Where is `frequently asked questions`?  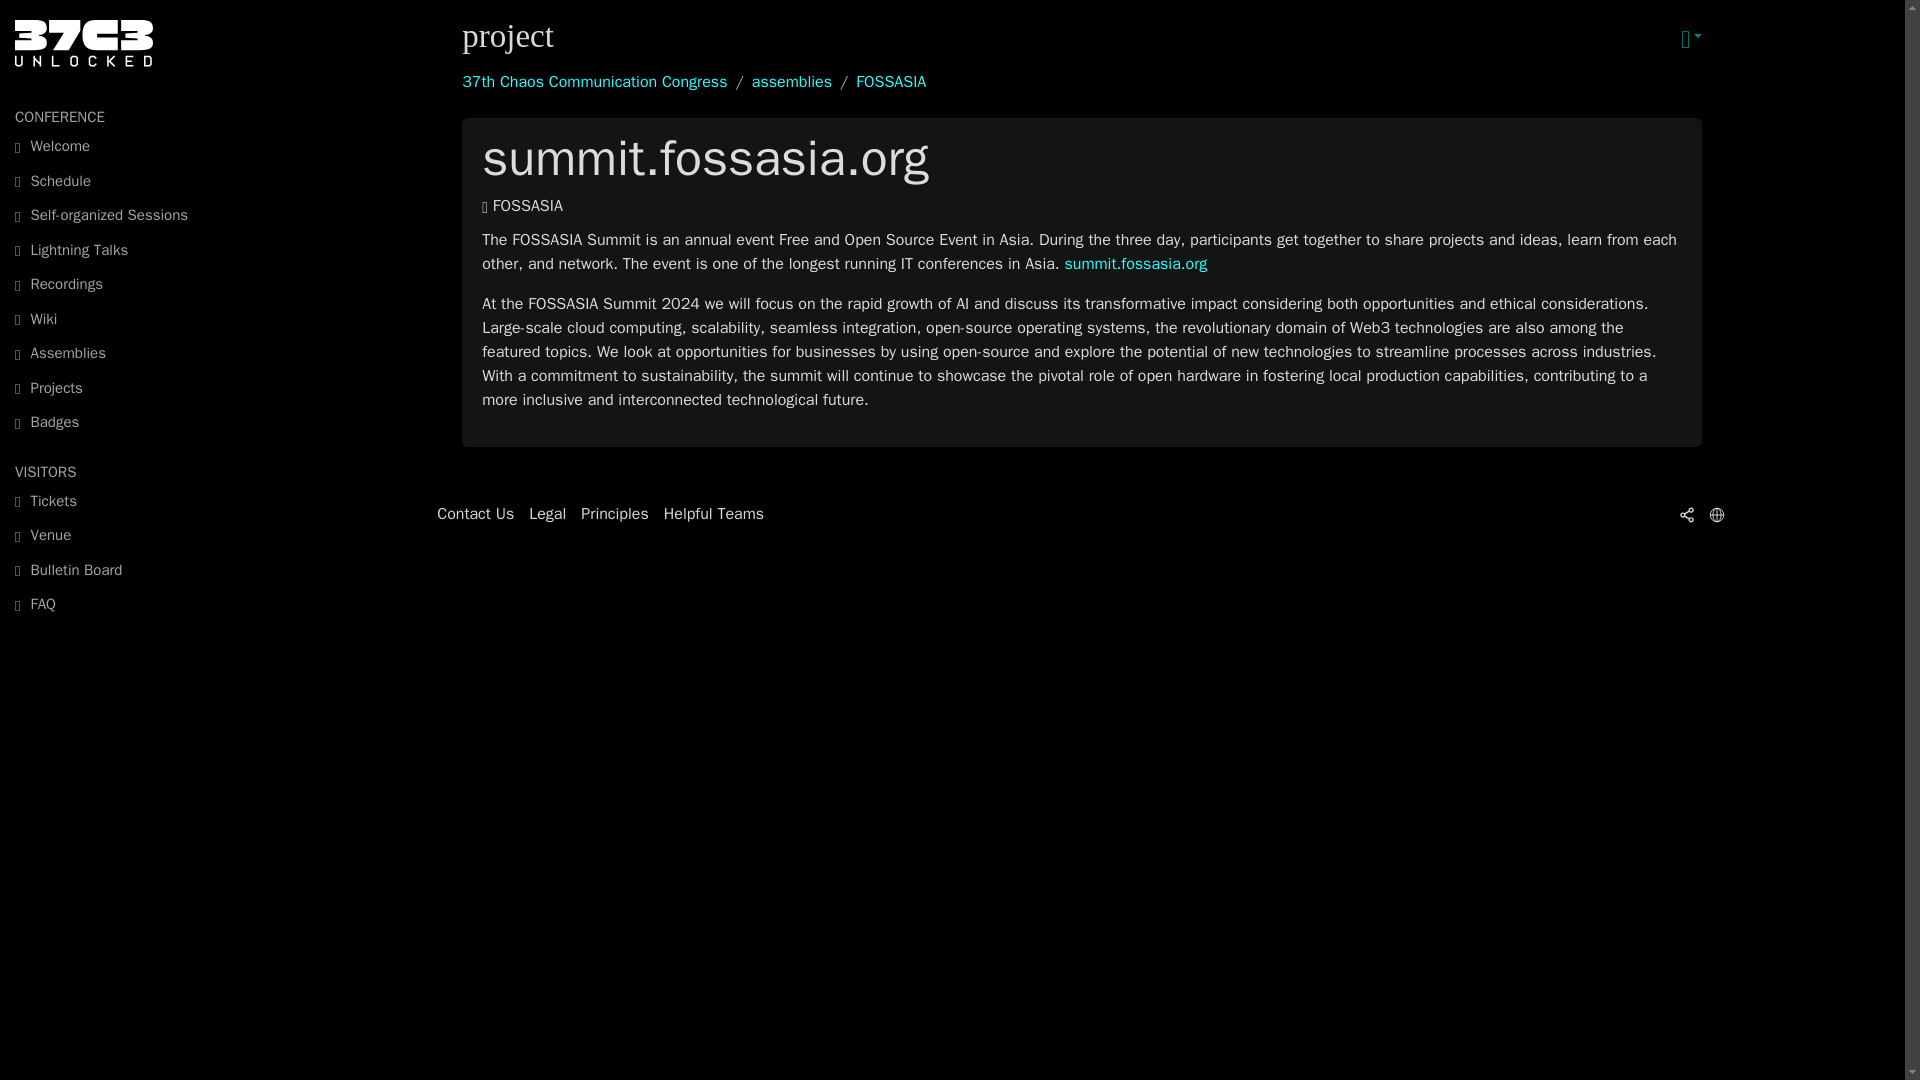
frequently asked questions is located at coordinates (129, 604).